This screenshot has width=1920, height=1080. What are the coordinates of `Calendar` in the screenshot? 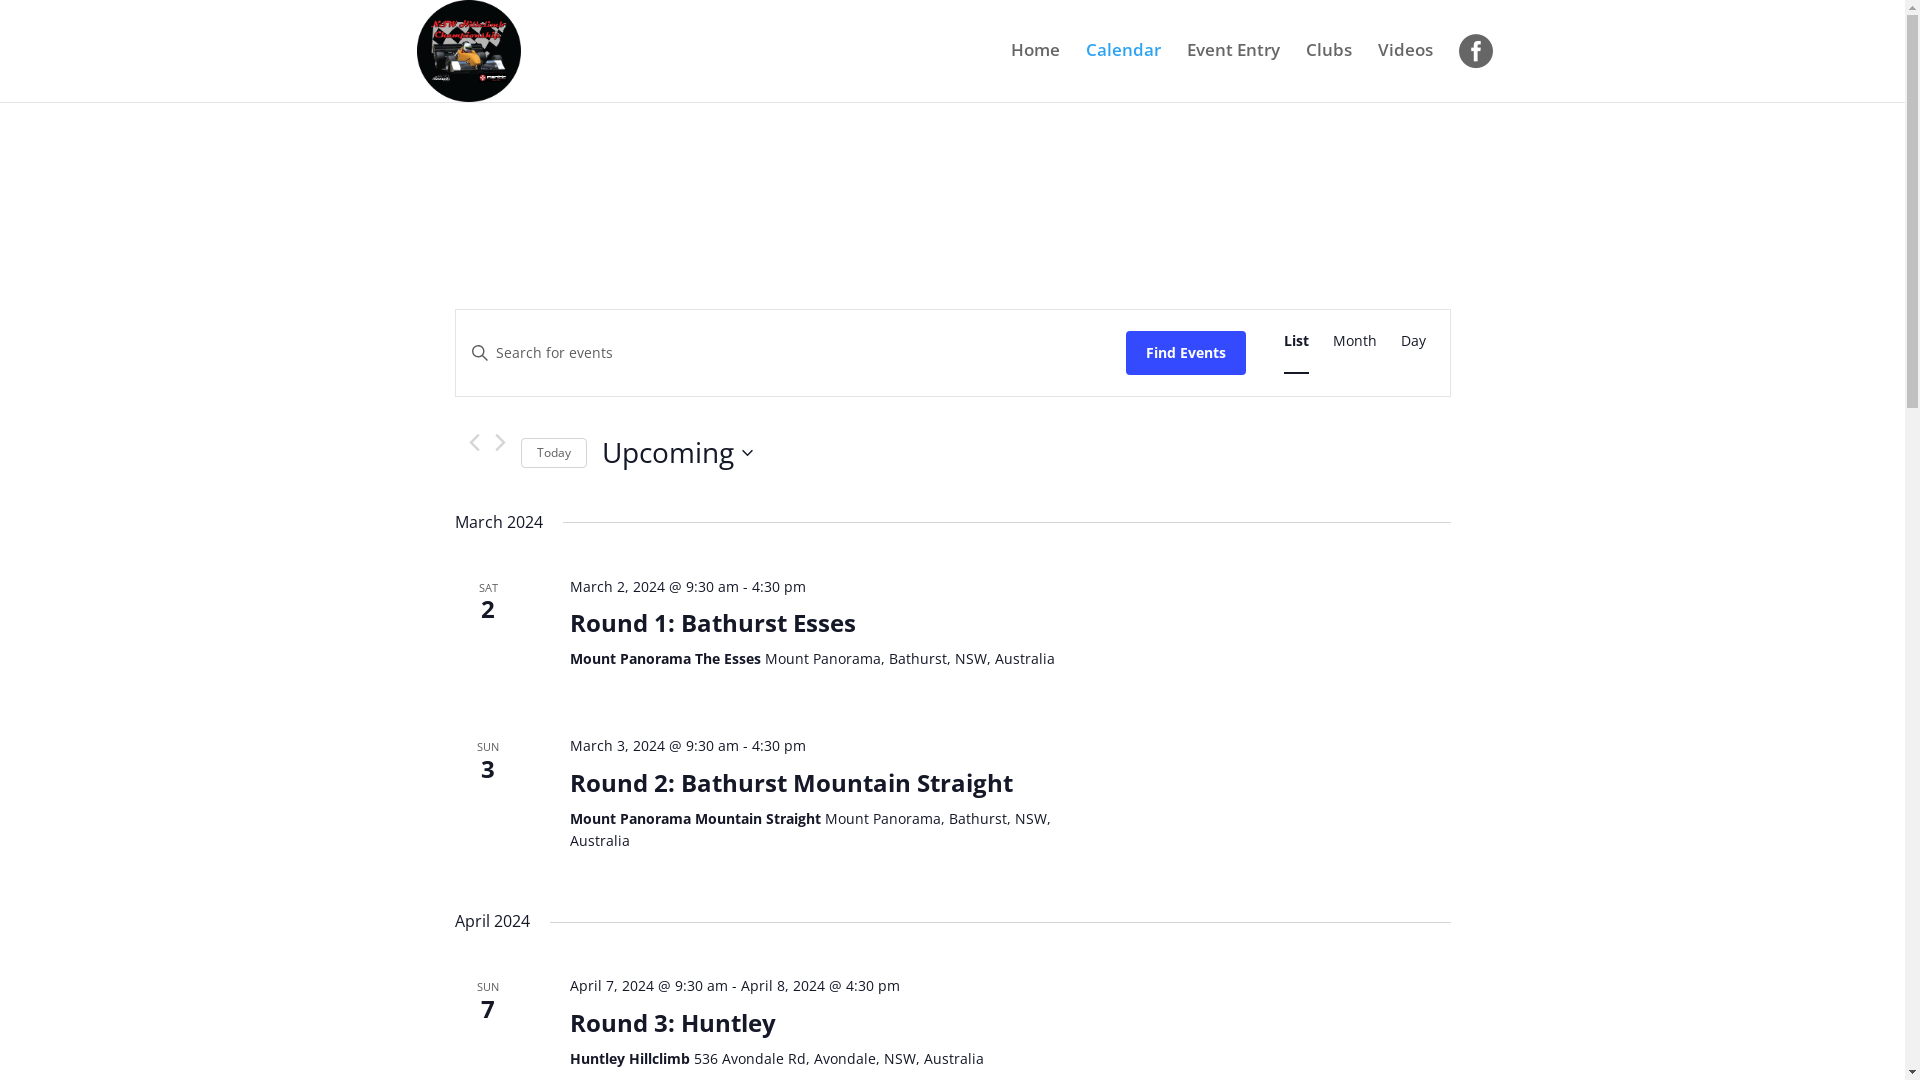 It's located at (1124, 67).